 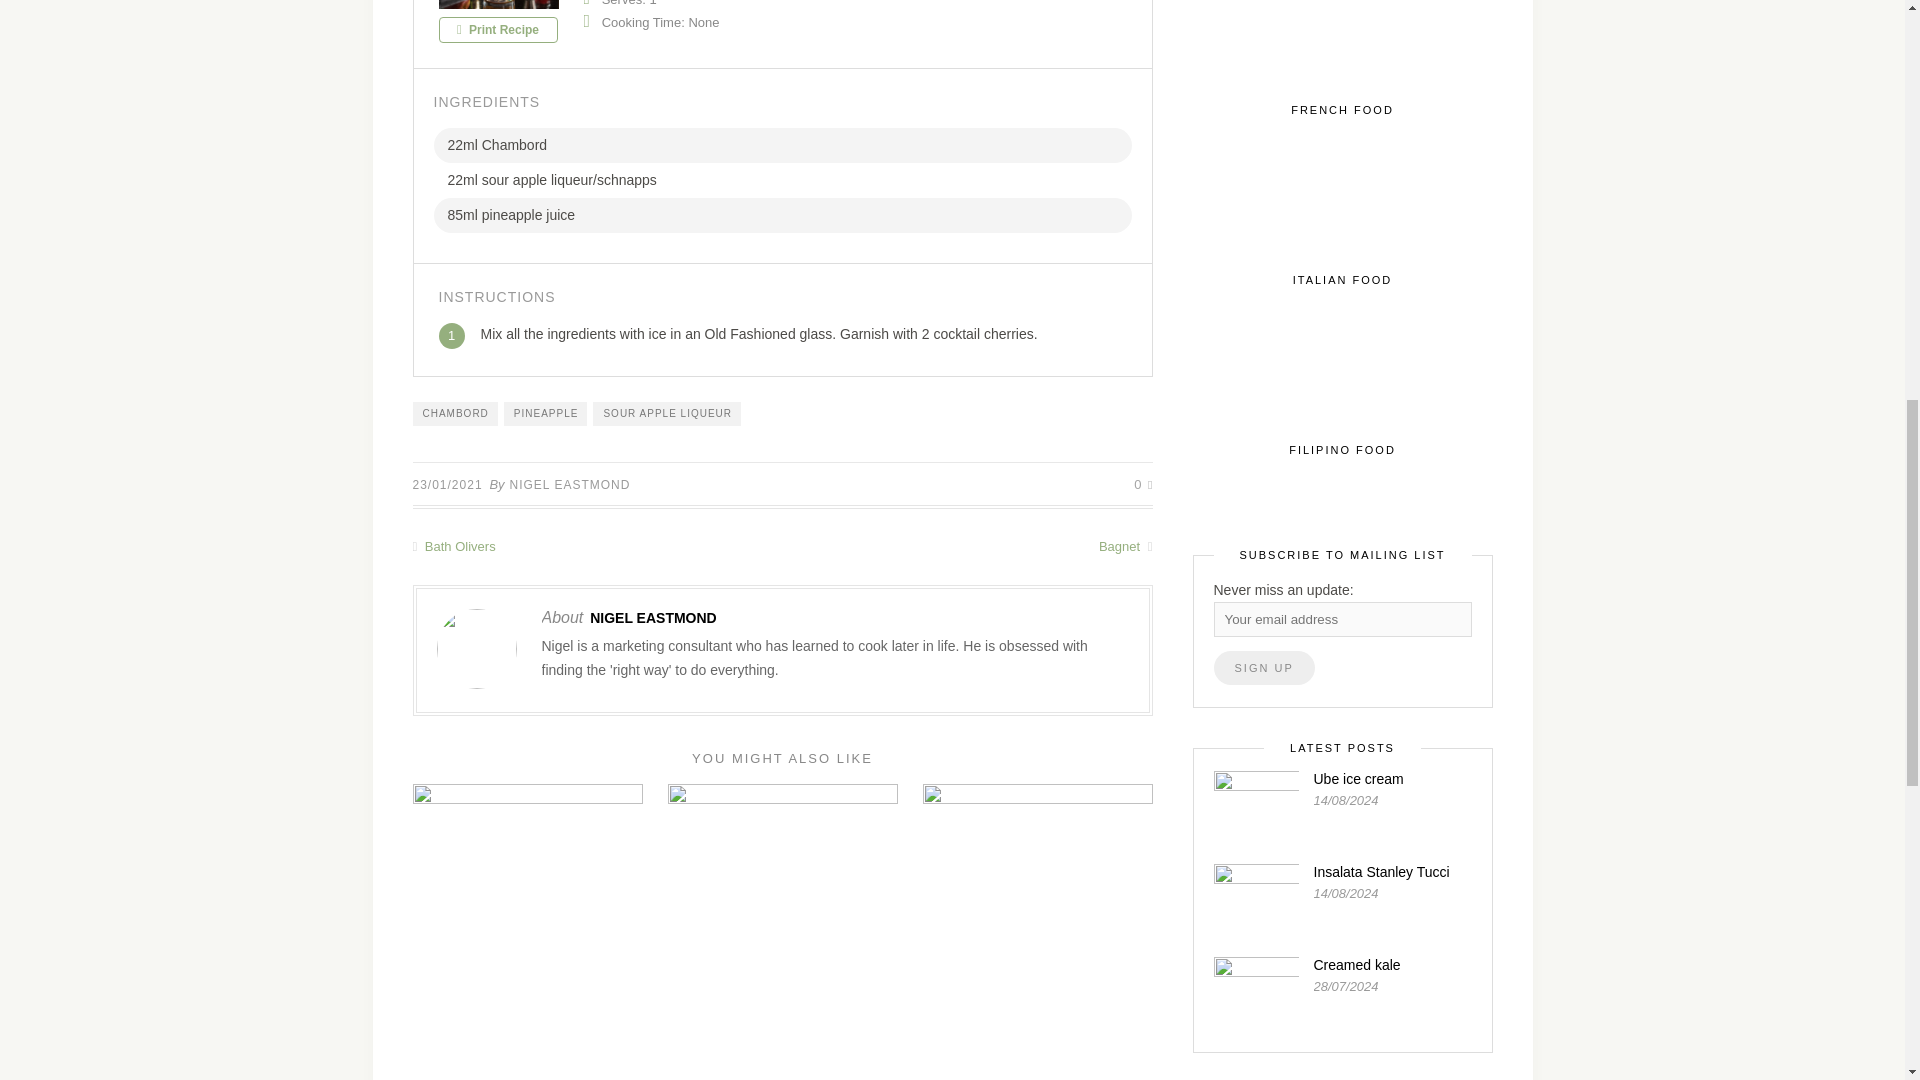 I want to click on 0, so click(x=1143, y=484).